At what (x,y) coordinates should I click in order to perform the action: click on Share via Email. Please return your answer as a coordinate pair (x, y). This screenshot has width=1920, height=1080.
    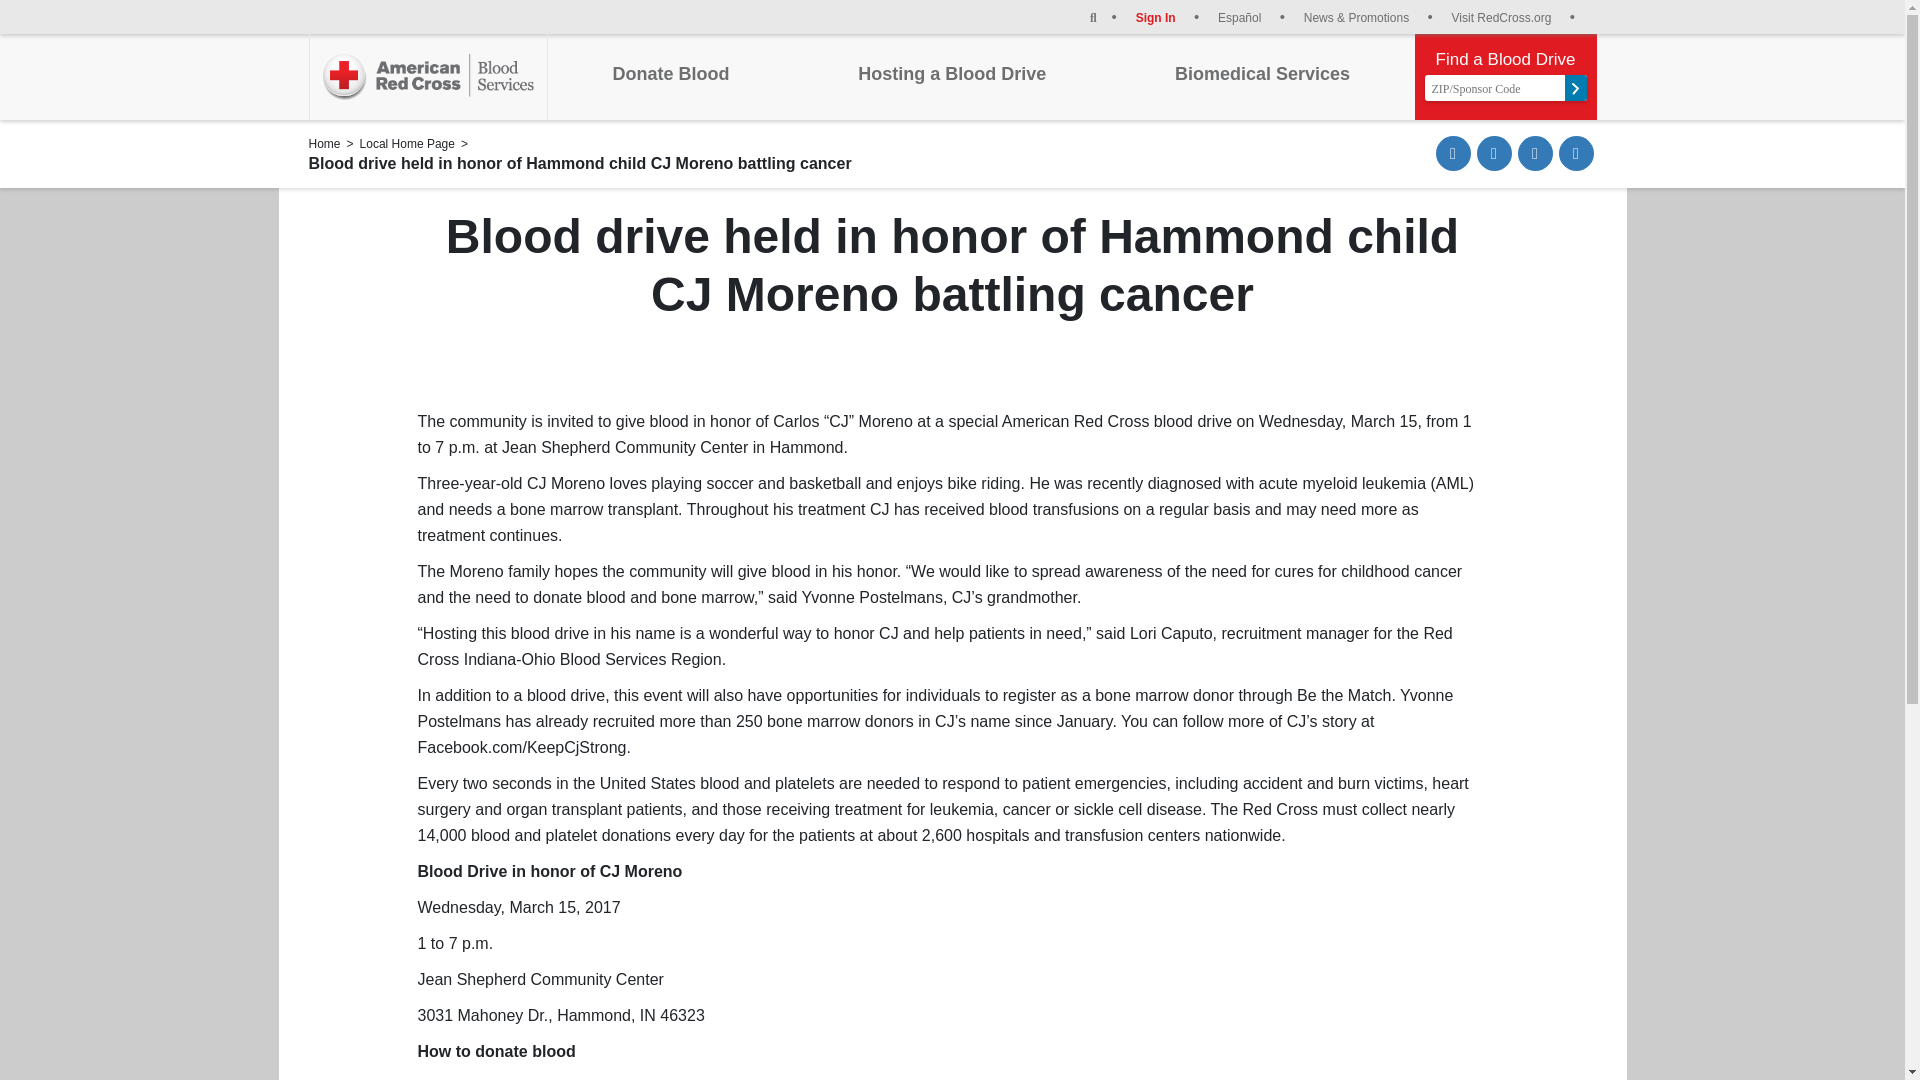
    Looking at the image, I should click on (1453, 153).